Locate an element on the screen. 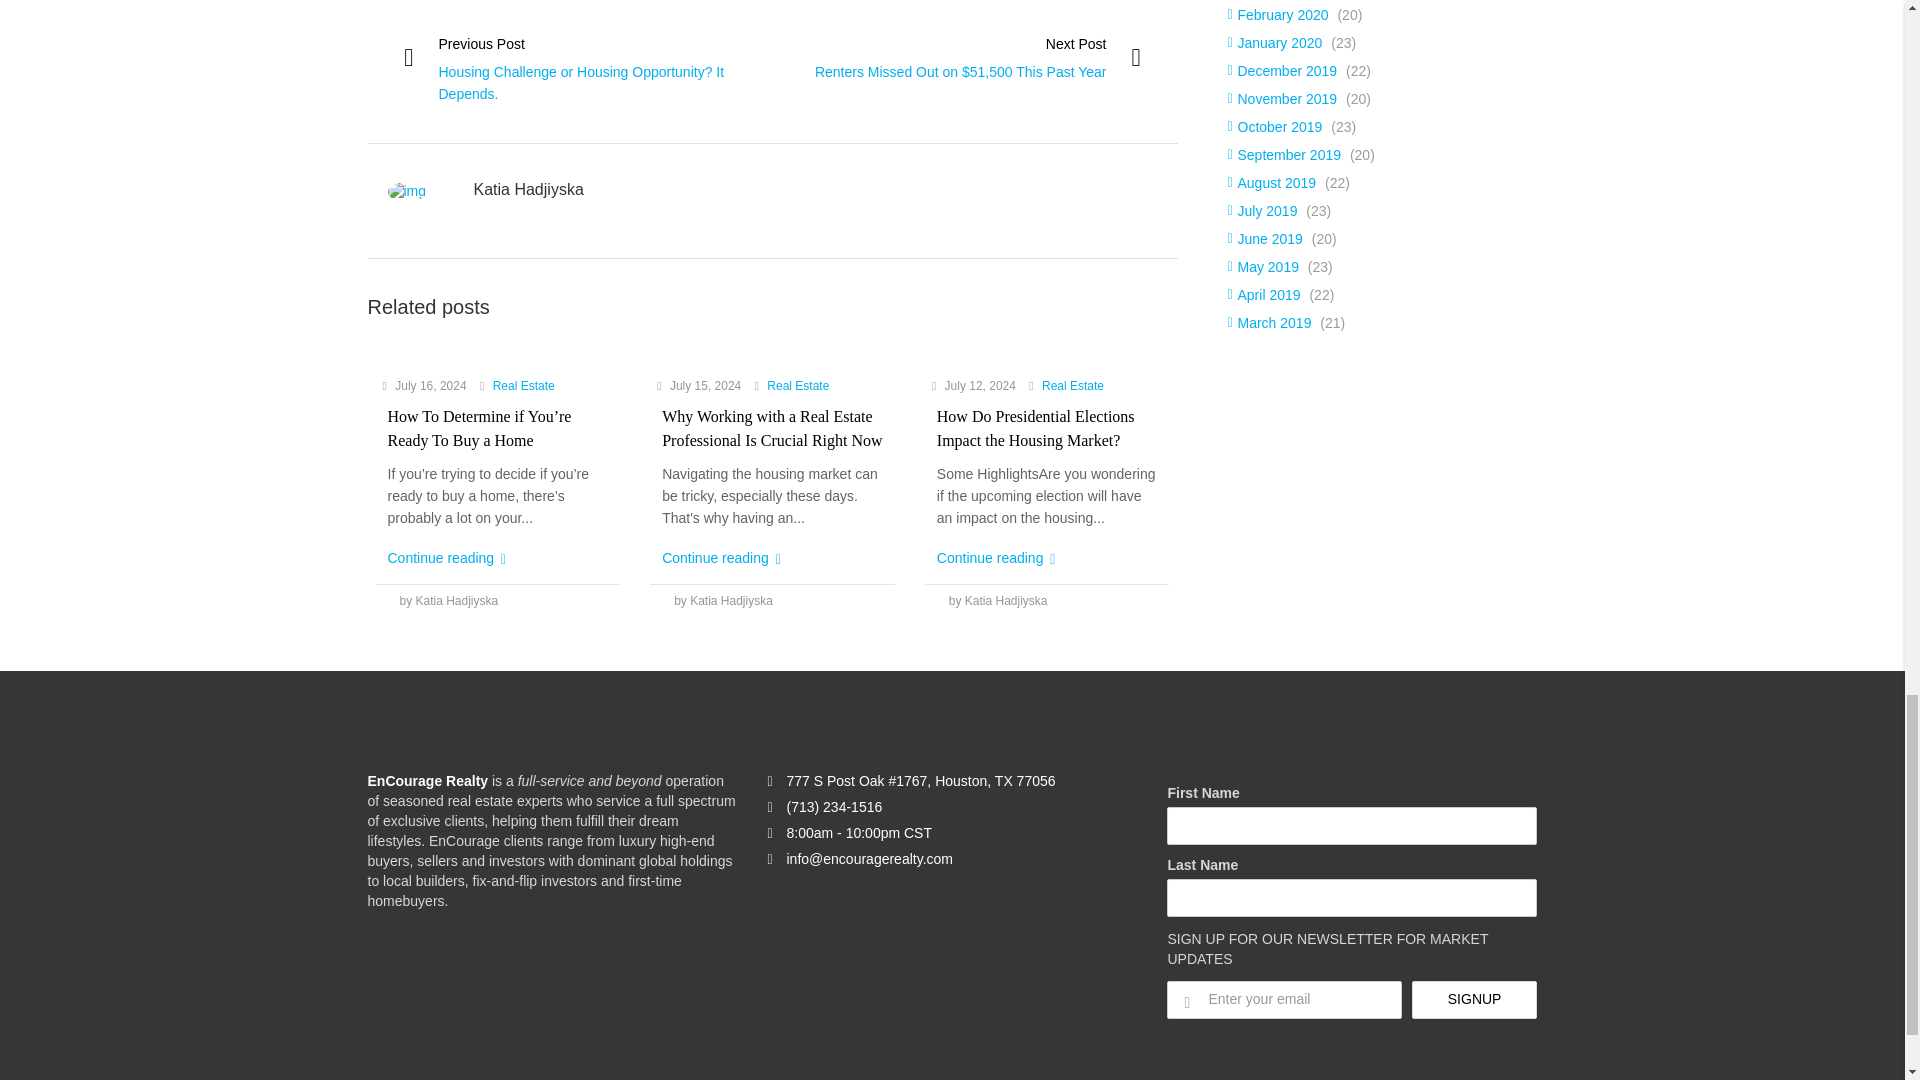  Real Estate is located at coordinates (1073, 386).